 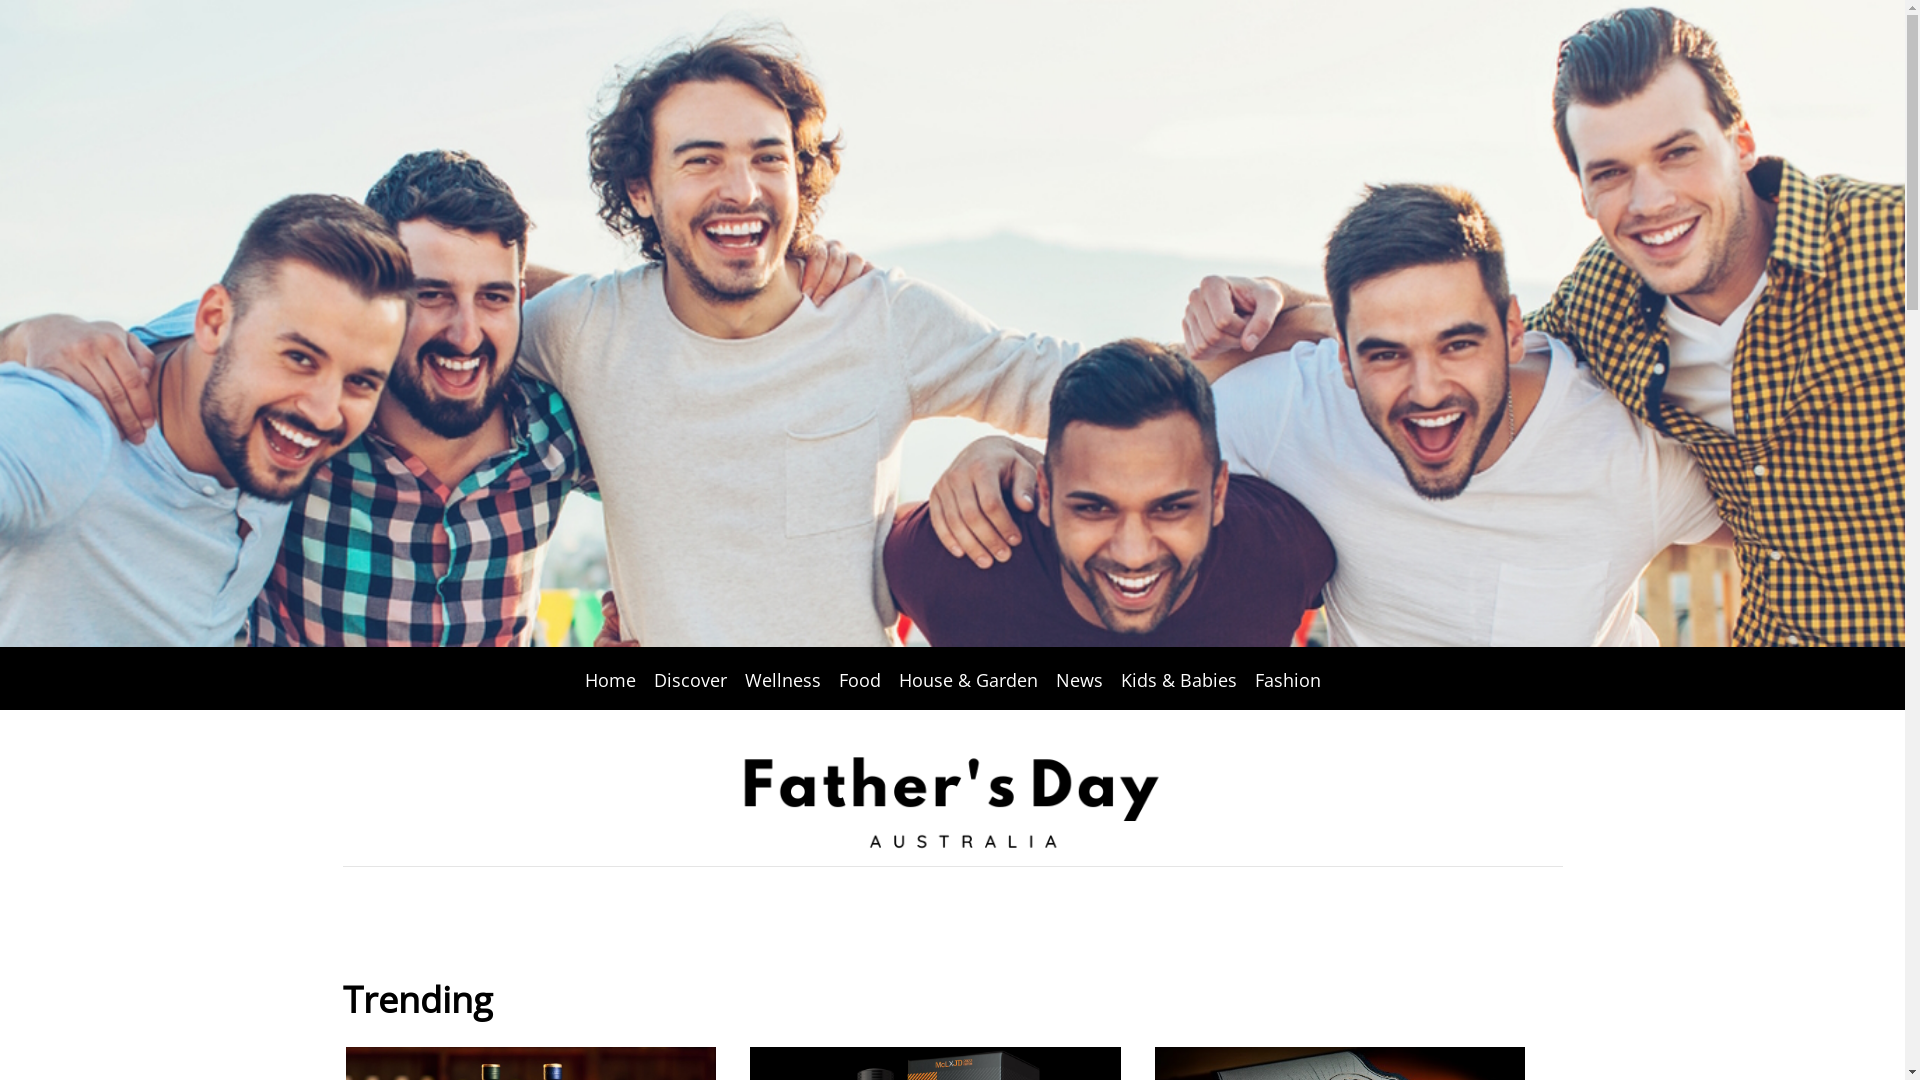 What do you see at coordinates (968, 680) in the screenshot?
I see `House & Garden` at bounding box center [968, 680].